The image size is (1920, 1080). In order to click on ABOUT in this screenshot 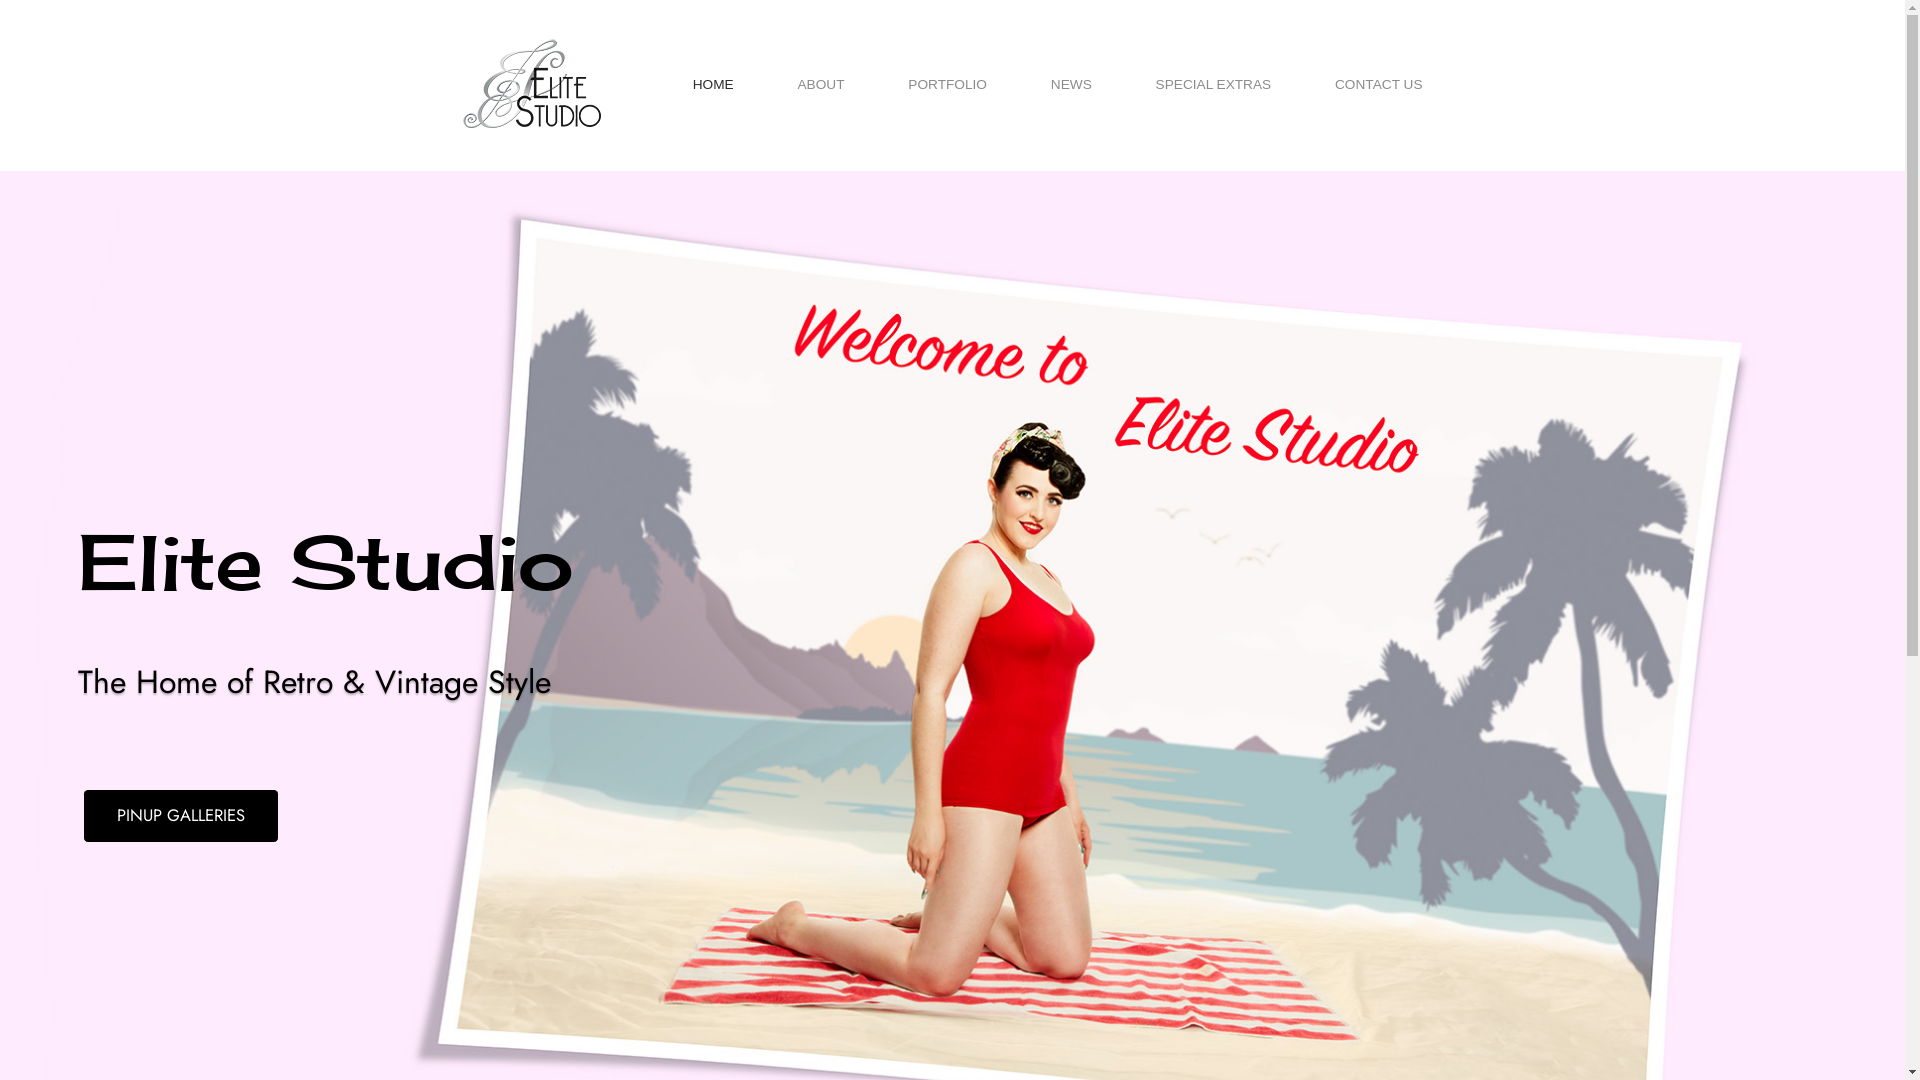, I will do `click(820, 85)`.